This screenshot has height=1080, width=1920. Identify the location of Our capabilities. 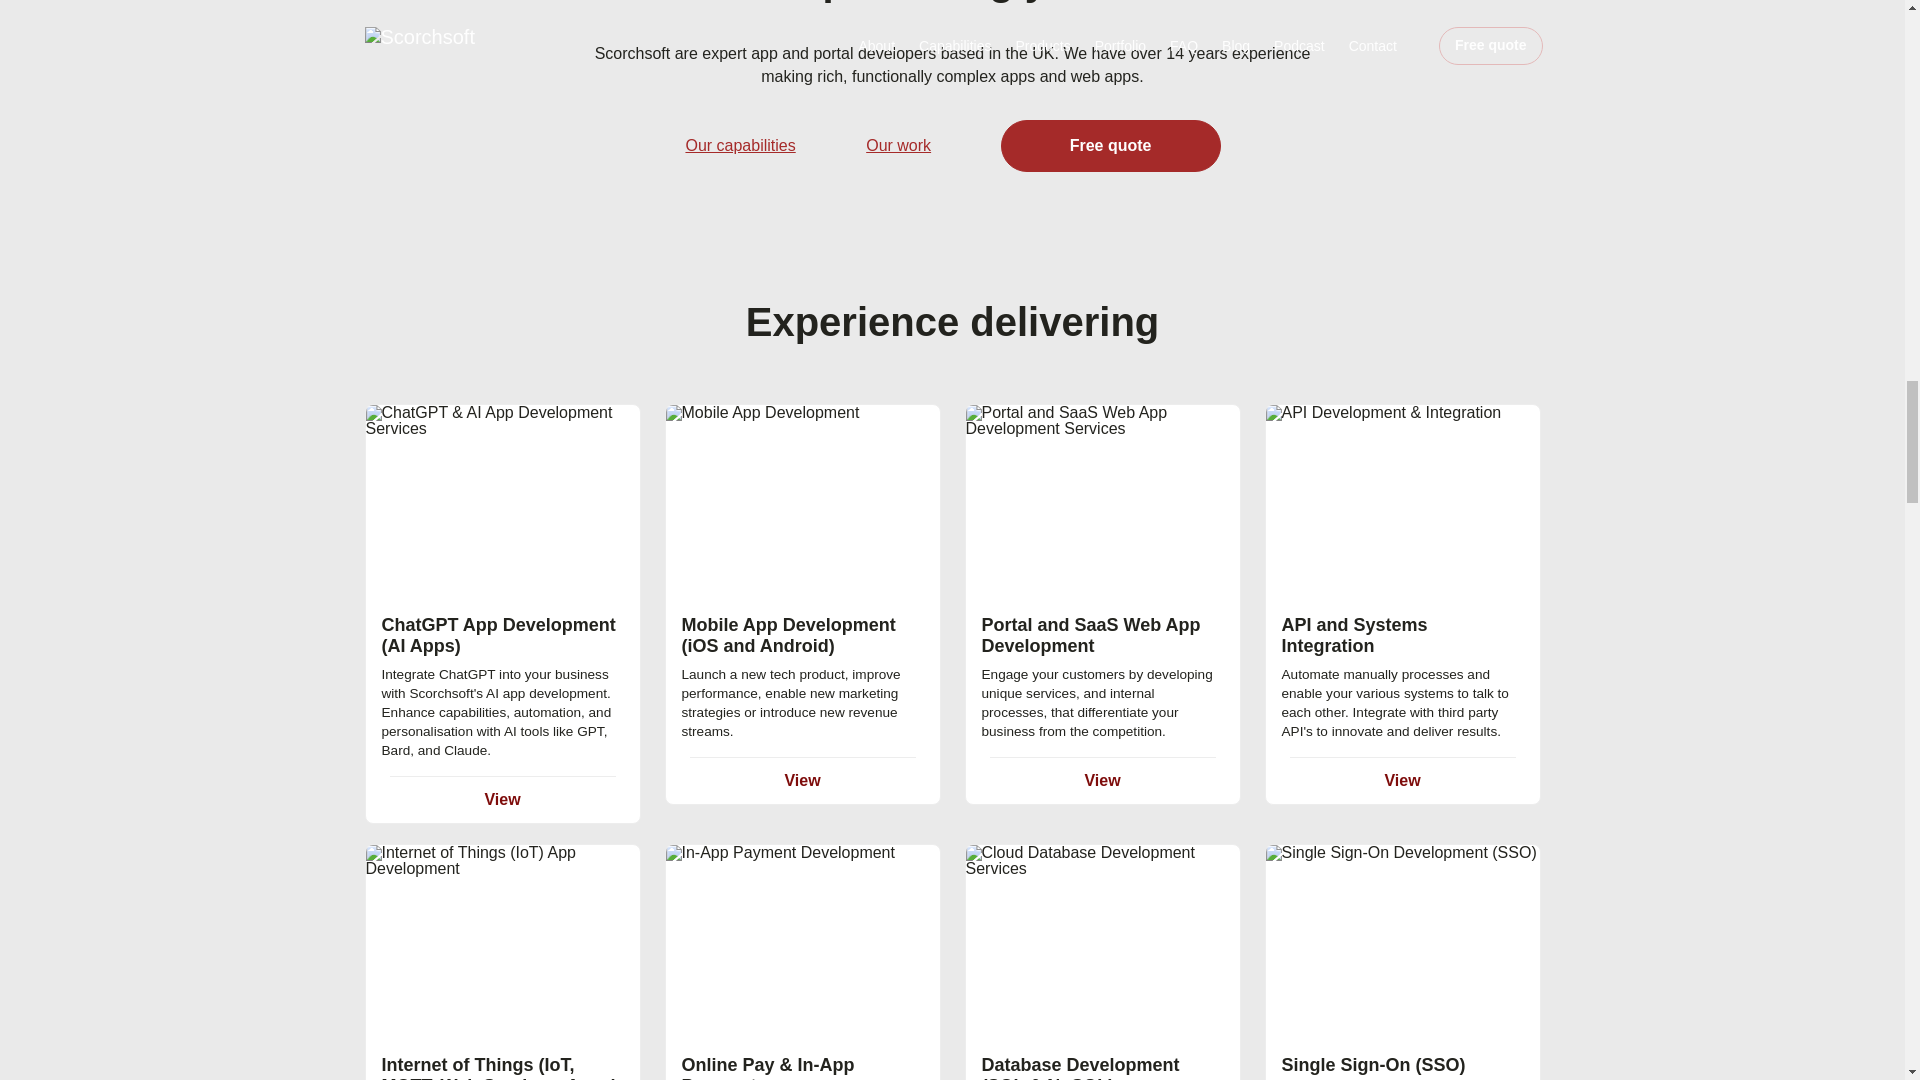
(740, 145).